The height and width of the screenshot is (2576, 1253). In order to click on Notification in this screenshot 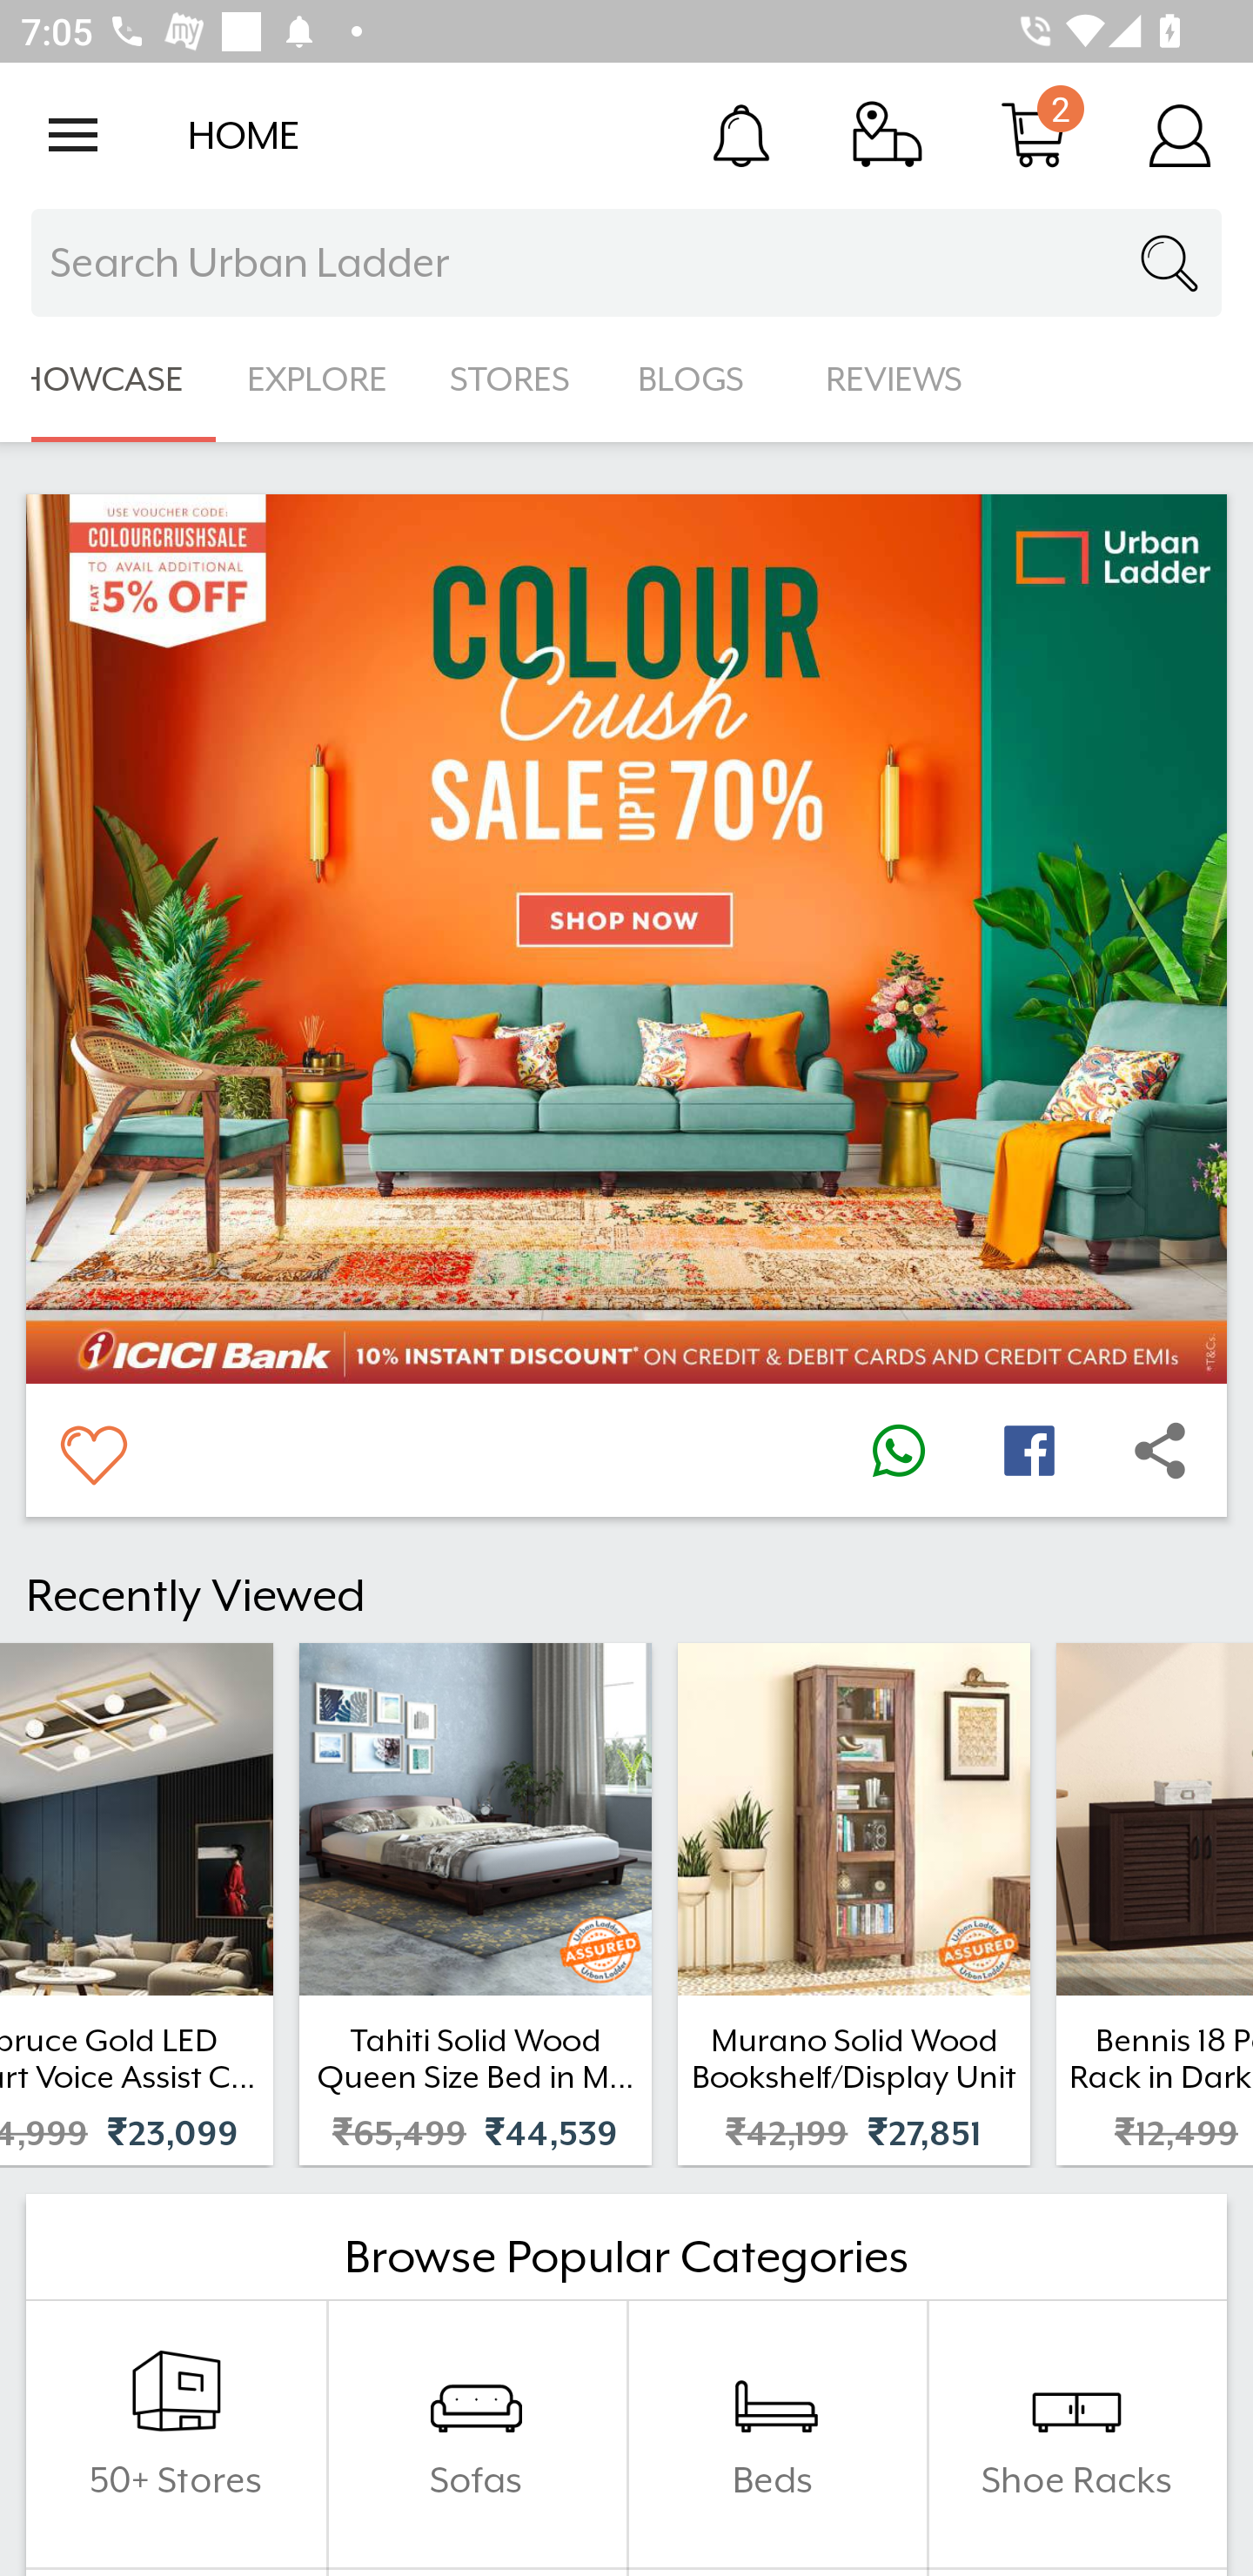, I will do `click(741, 134)`.